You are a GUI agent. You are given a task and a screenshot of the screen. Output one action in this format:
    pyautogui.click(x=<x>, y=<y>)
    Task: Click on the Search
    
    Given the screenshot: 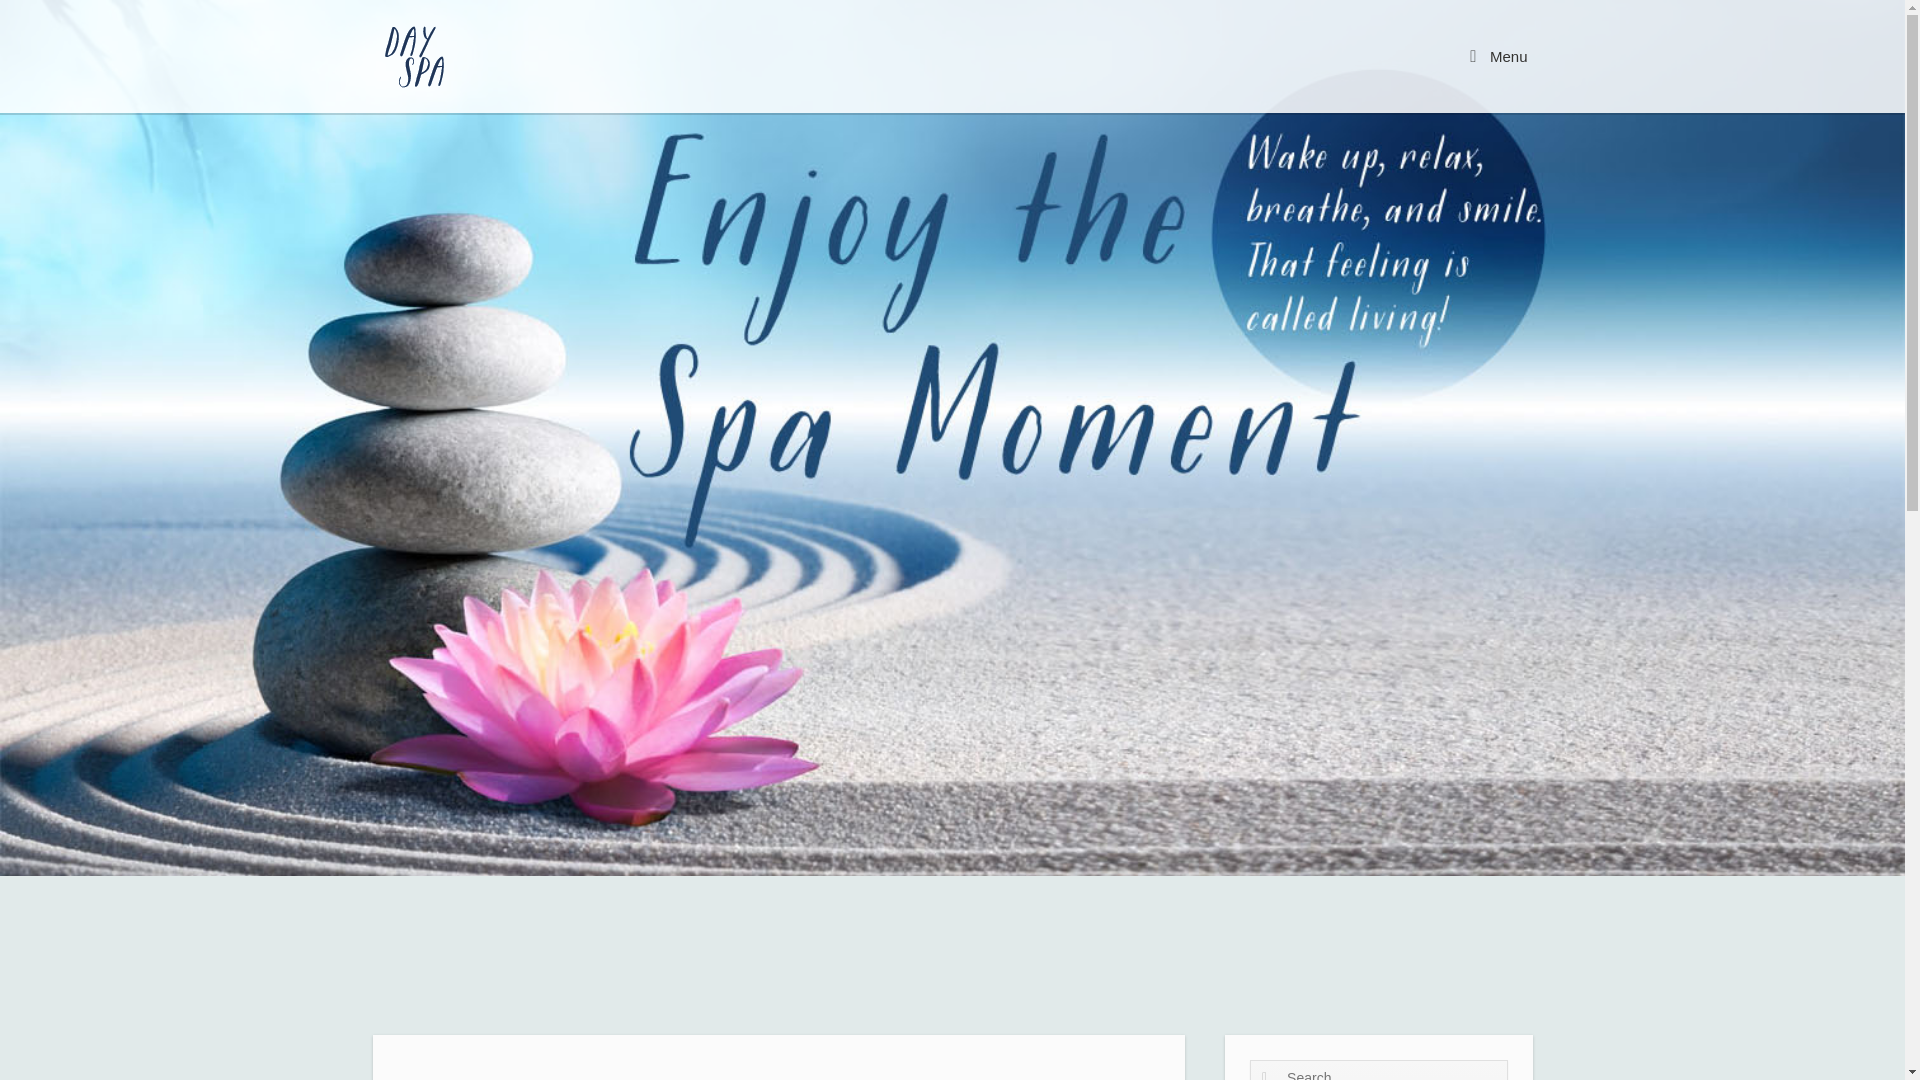 What is the action you would take?
    pyautogui.click(x=46, y=21)
    